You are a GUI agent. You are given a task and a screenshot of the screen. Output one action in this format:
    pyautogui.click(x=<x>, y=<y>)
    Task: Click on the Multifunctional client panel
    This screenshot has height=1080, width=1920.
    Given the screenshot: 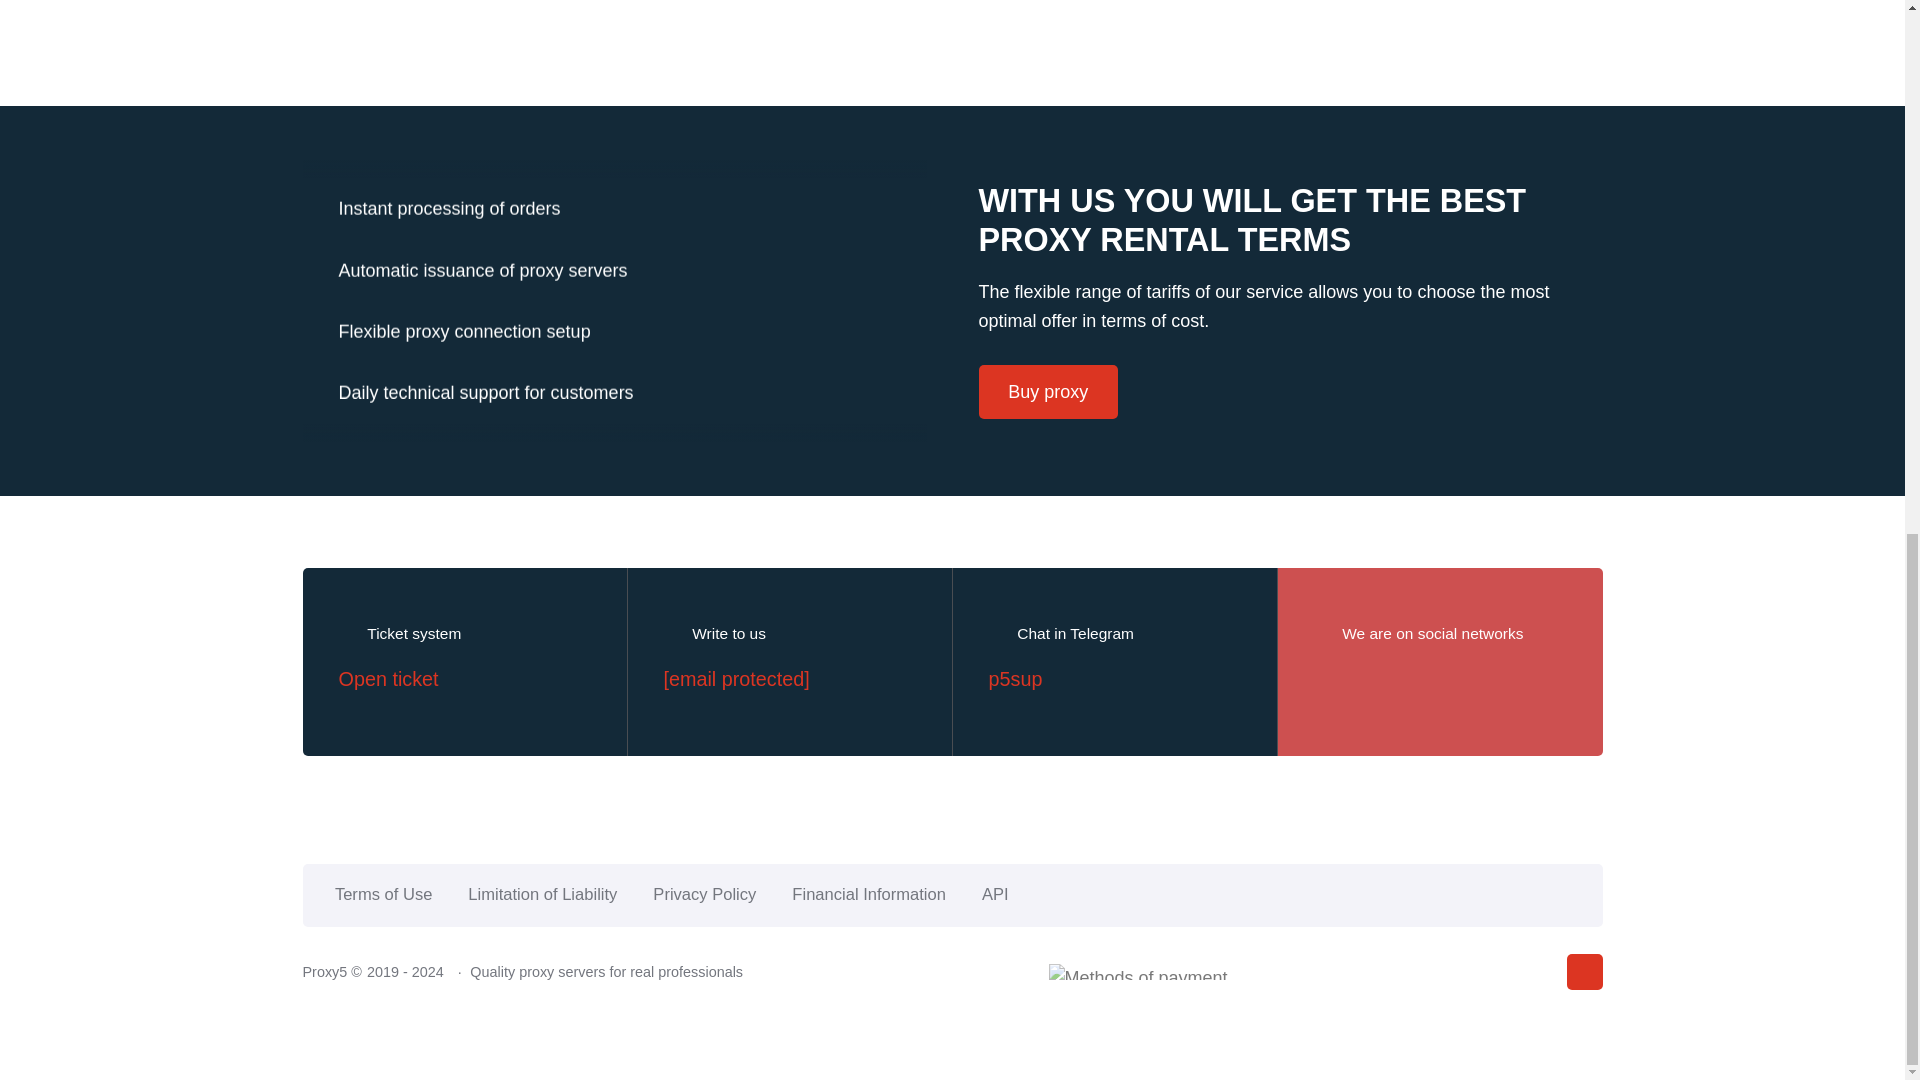 What is the action you would take?
    pyautogui.click(x=467, y=288)
    